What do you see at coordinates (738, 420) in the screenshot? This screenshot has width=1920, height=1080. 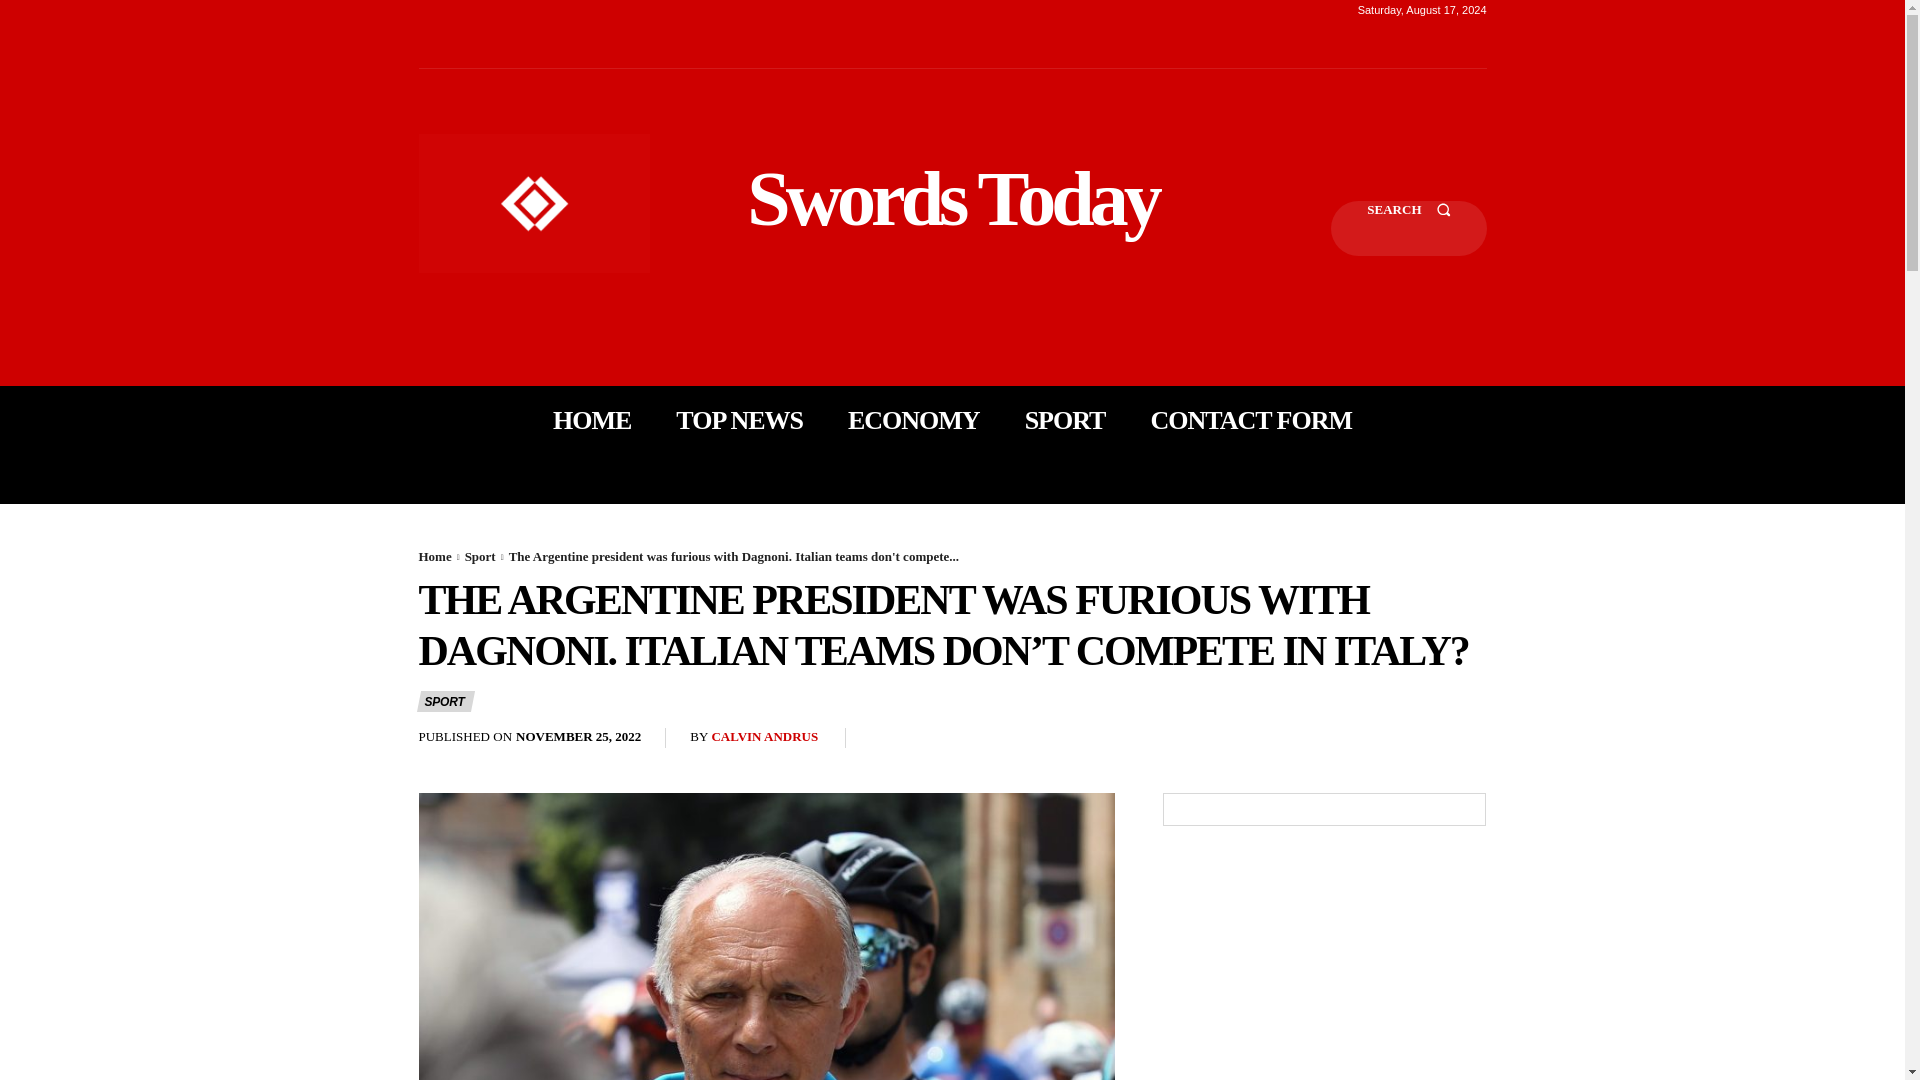 I see `TOP NEWS` at bounding box center [738, 420].